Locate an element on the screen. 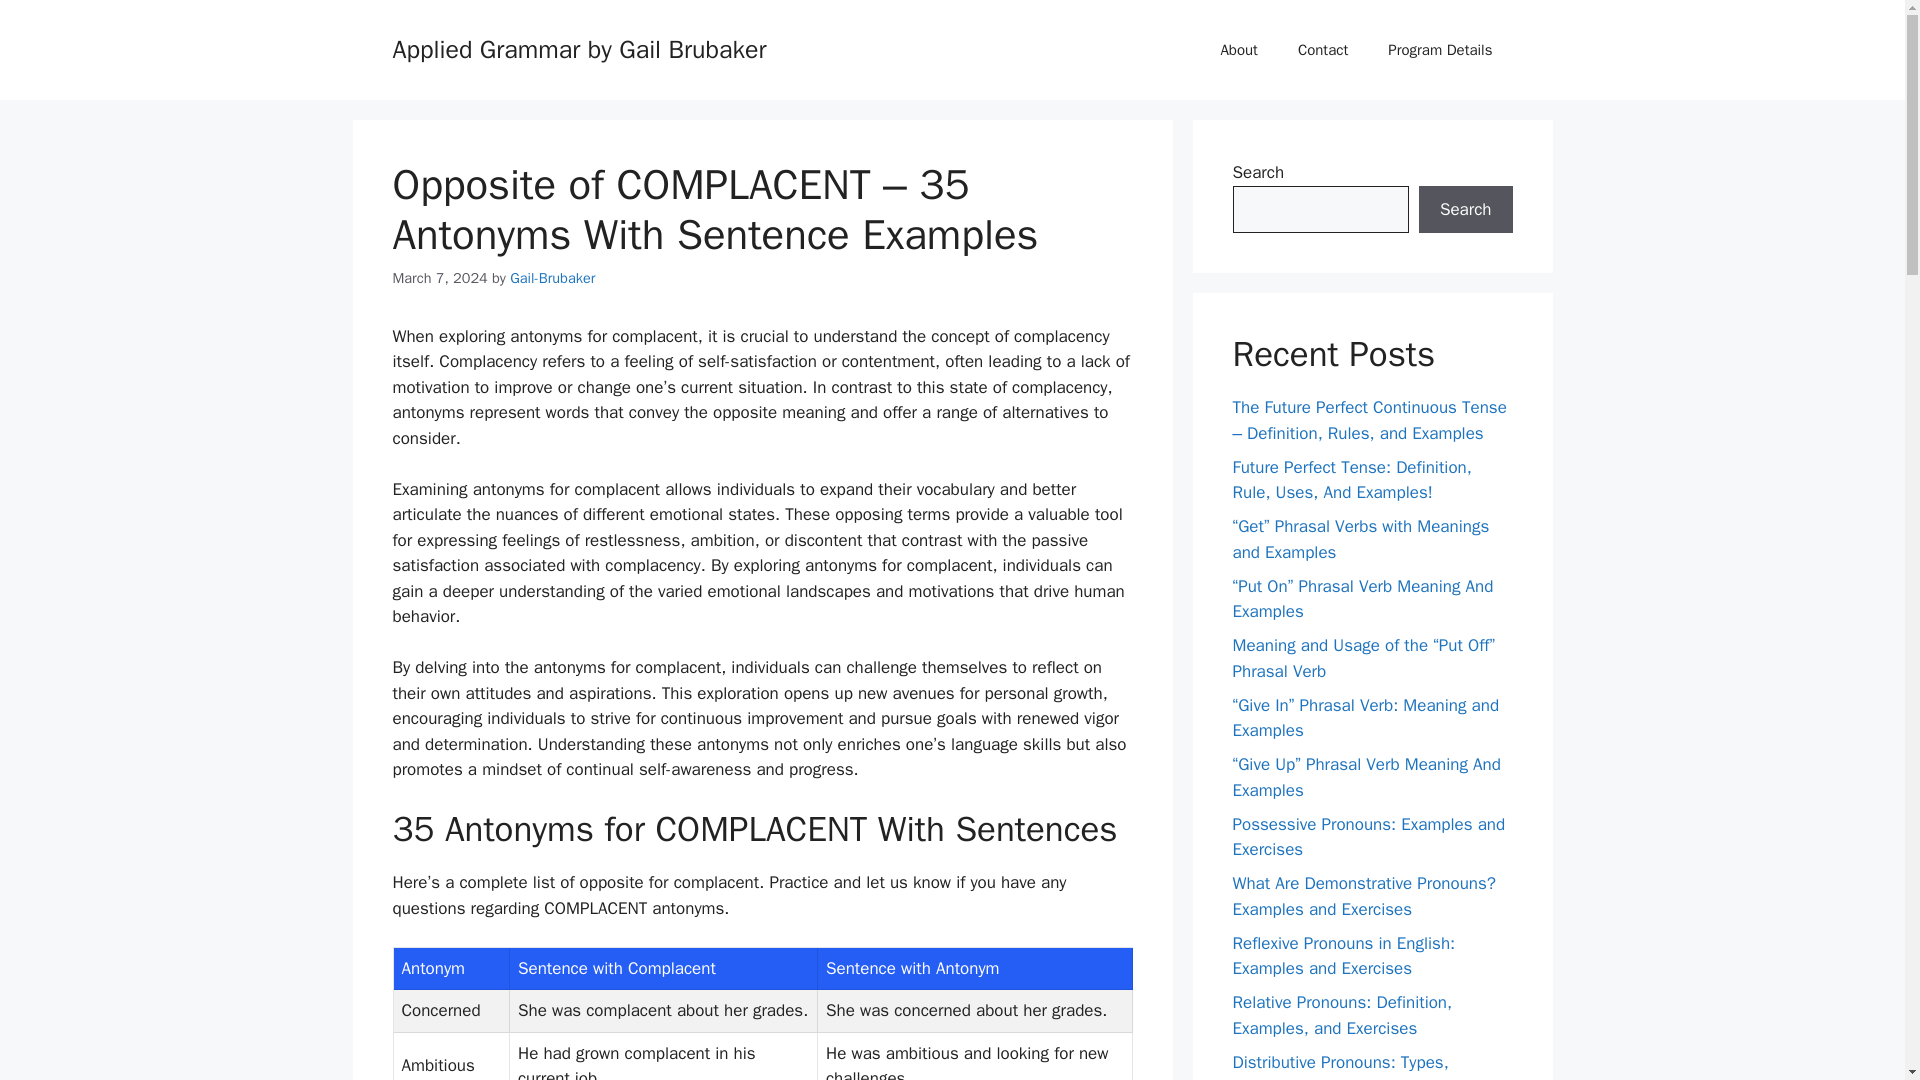 The width and height of the screenshot is (1920, 1080). Search is located at coordinates (1465, 210).